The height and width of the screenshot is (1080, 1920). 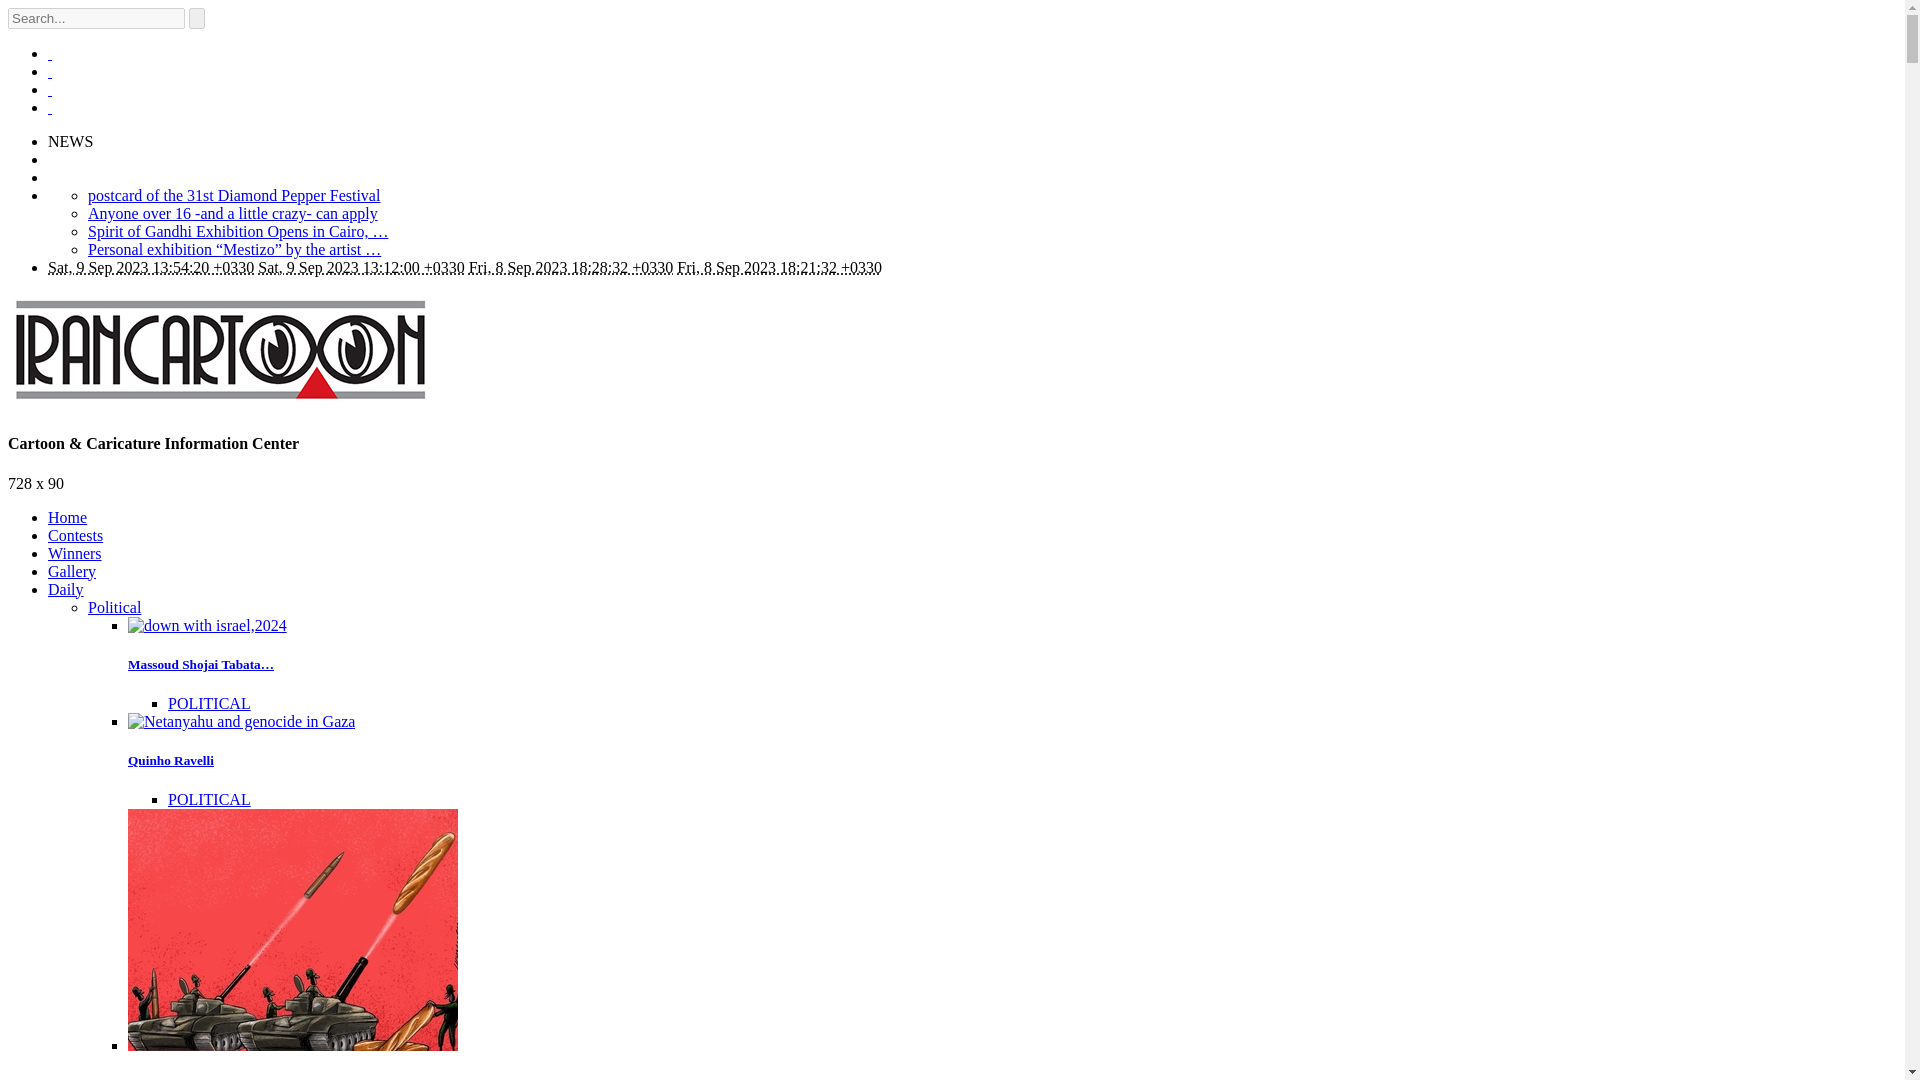 I want to click on postcard of the 31st Diamond Pepper Festival, so click(x=234, y=195).